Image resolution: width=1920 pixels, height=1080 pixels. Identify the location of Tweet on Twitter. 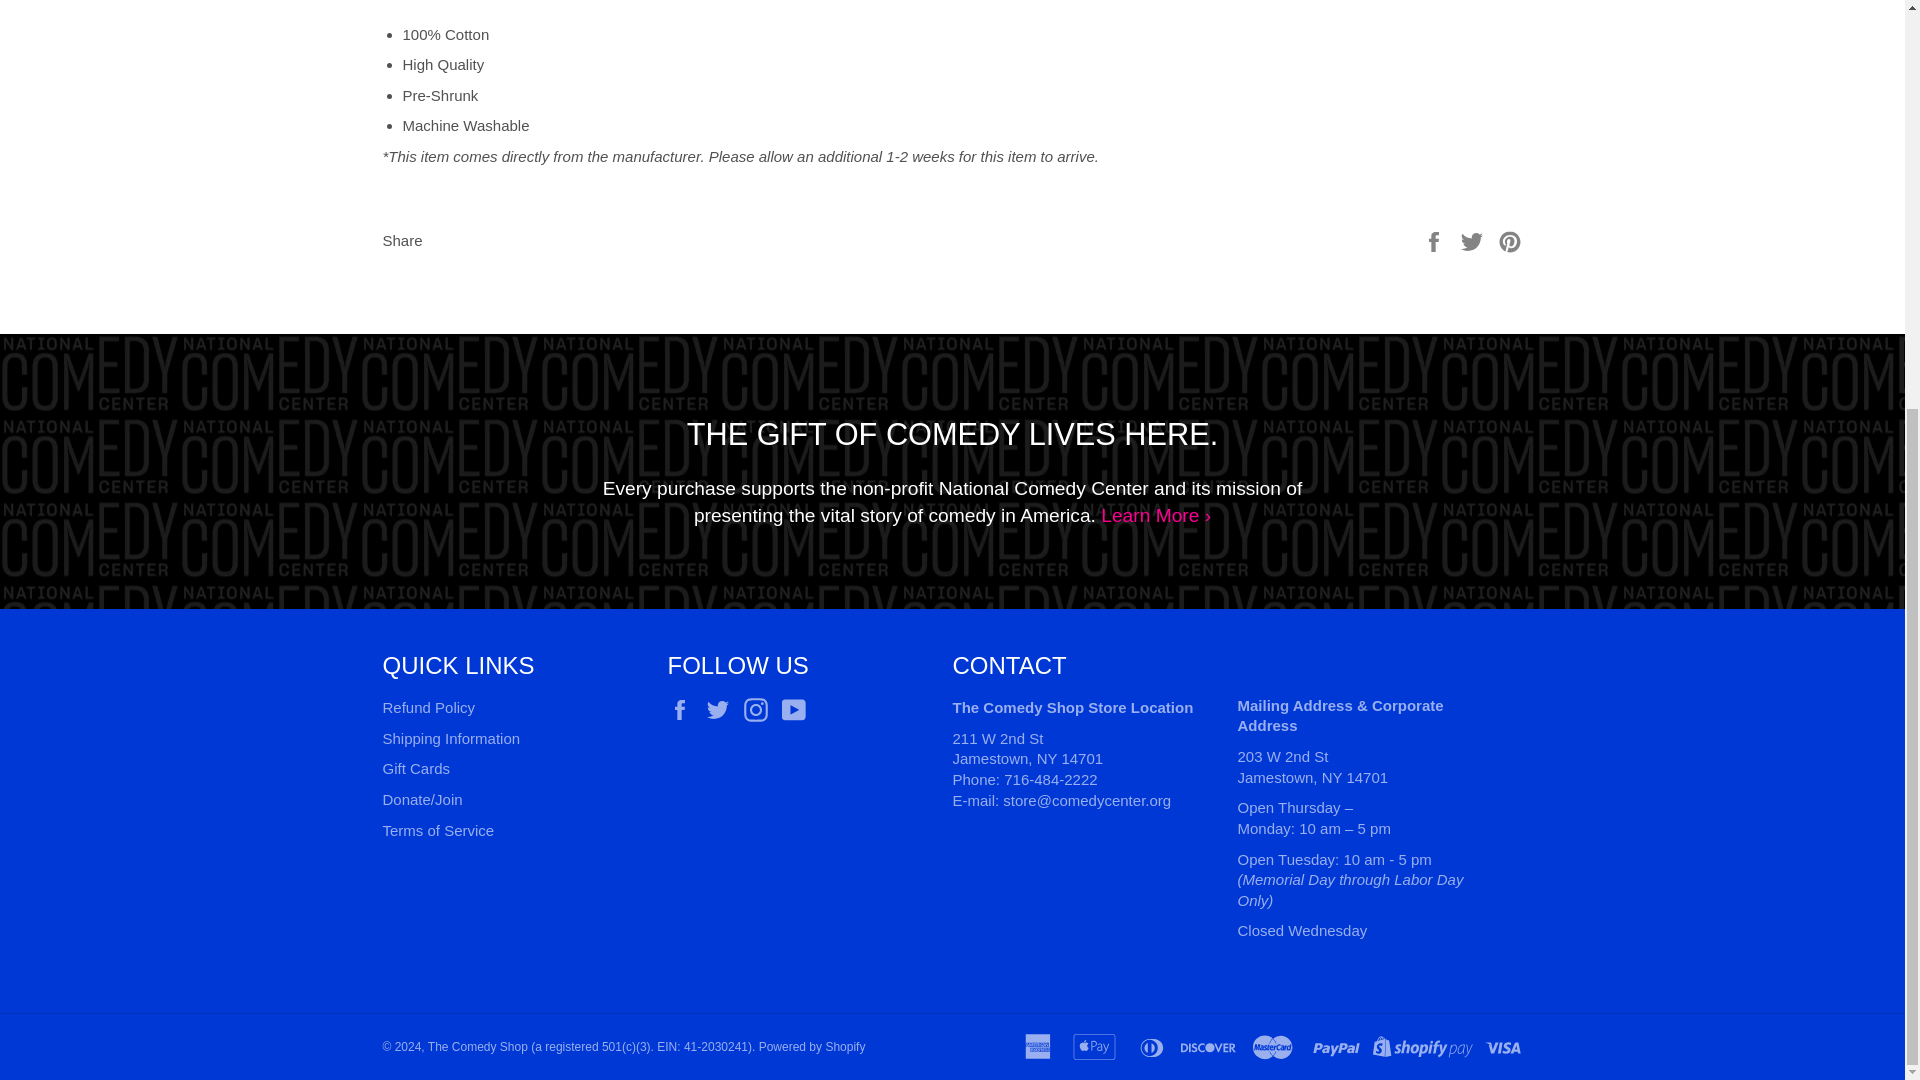
(1474, 240).